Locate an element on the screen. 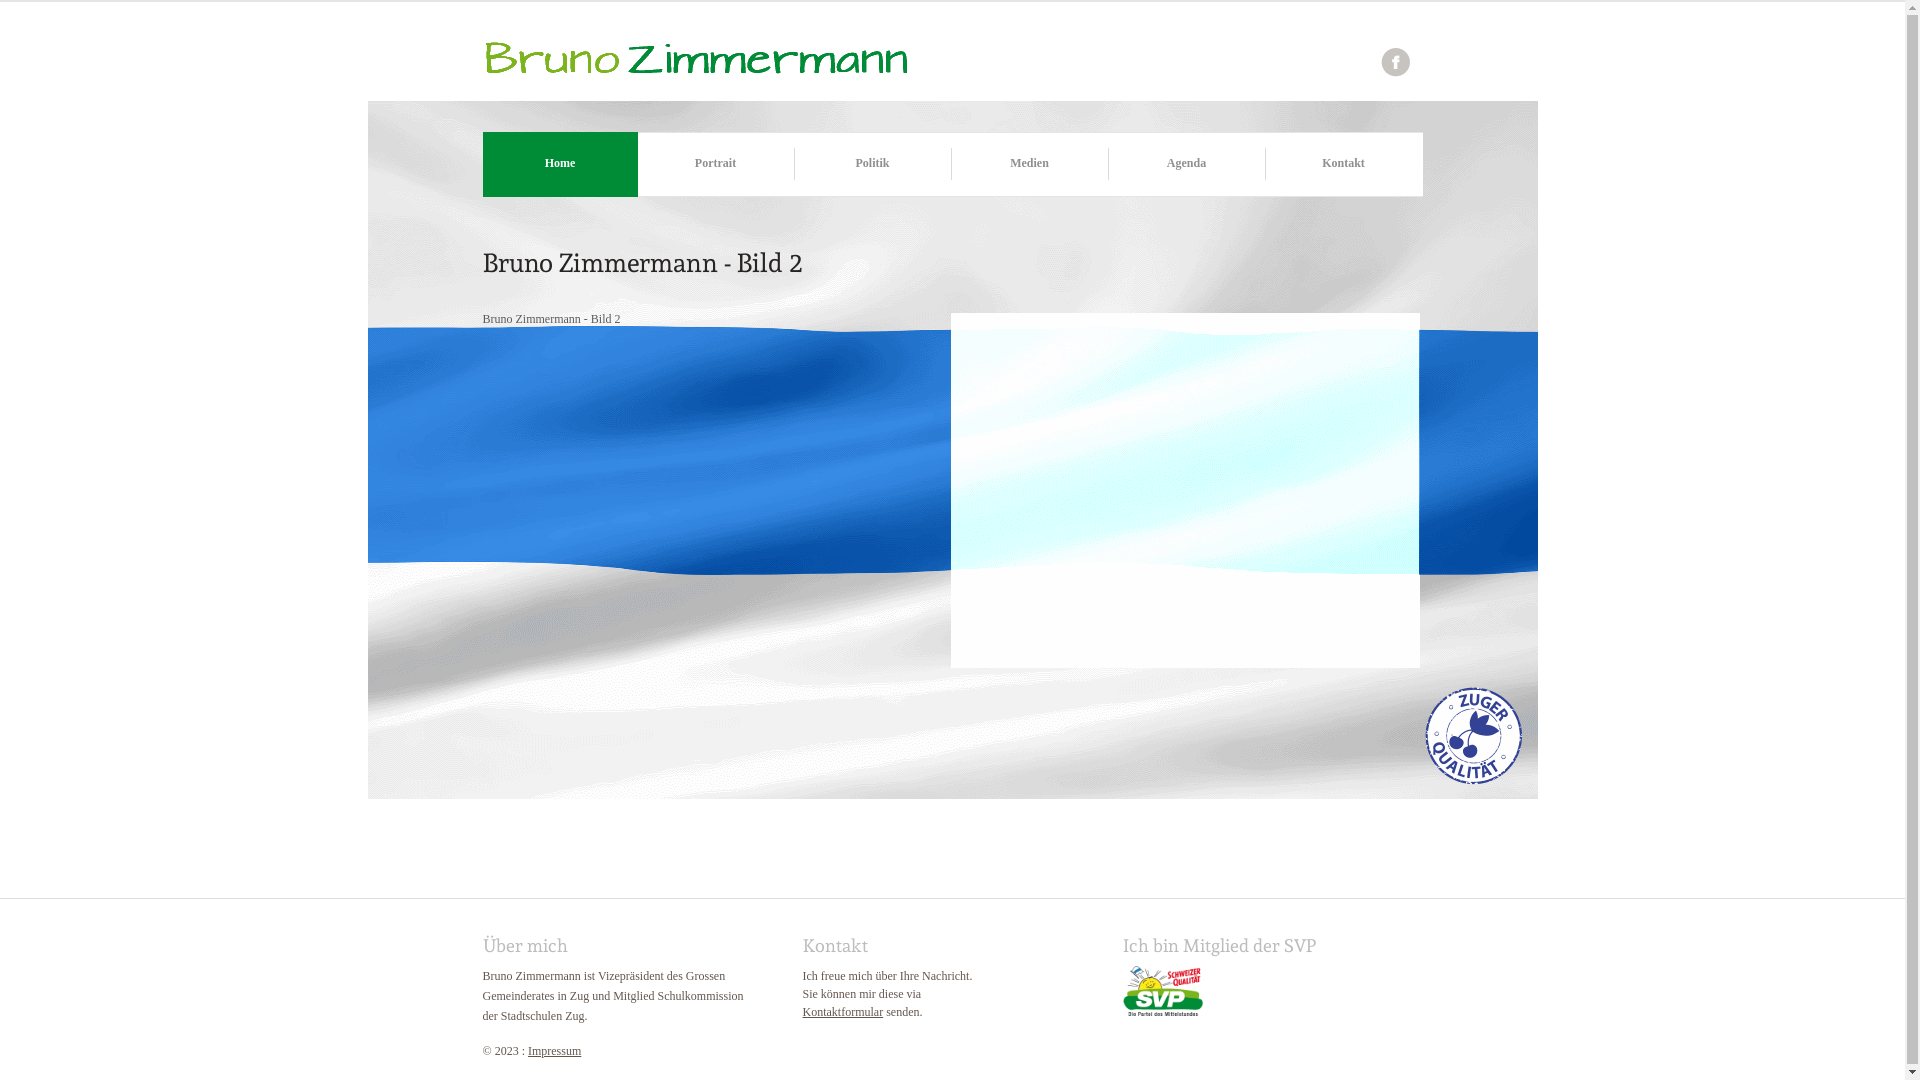 The image size is (1920, 1080). Medien is located at coordinates (1029, 164).